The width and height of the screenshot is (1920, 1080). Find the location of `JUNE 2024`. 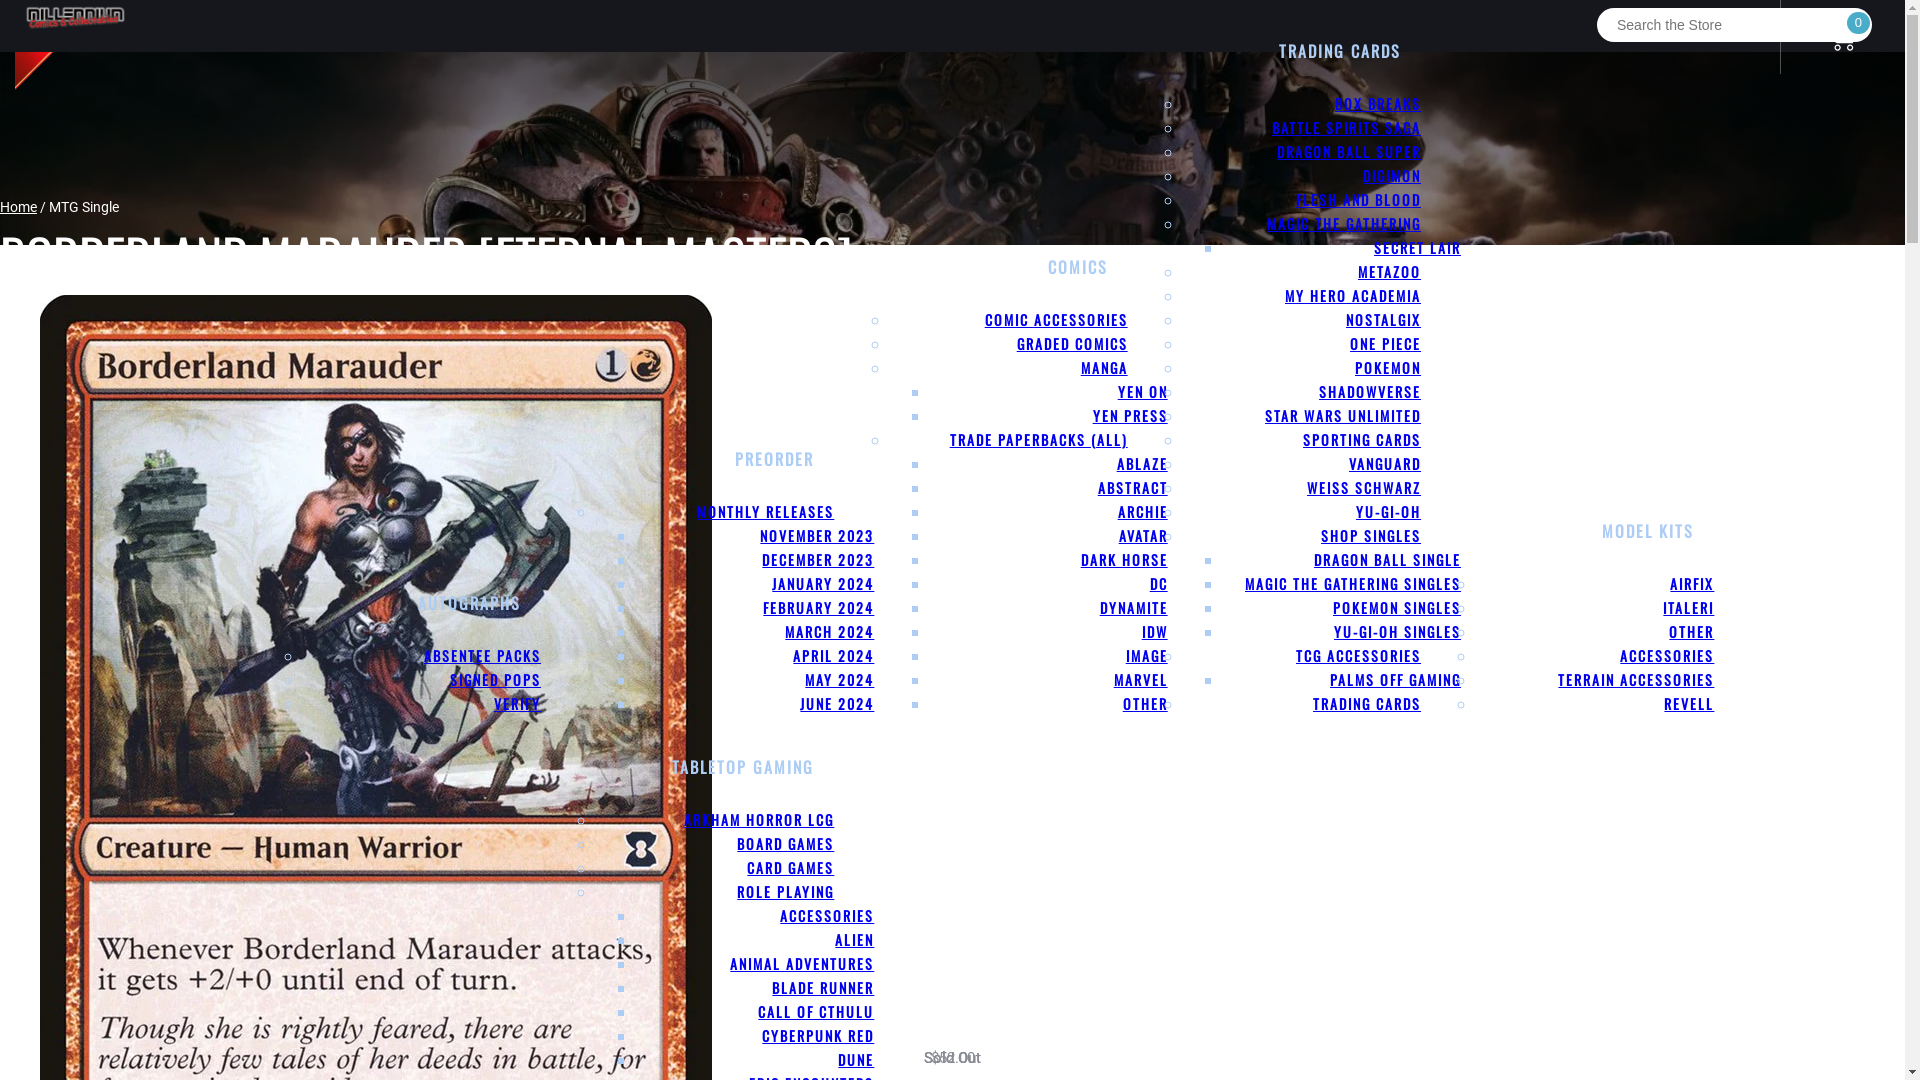

JUNE 2024 is located at coordinates (837, 704).